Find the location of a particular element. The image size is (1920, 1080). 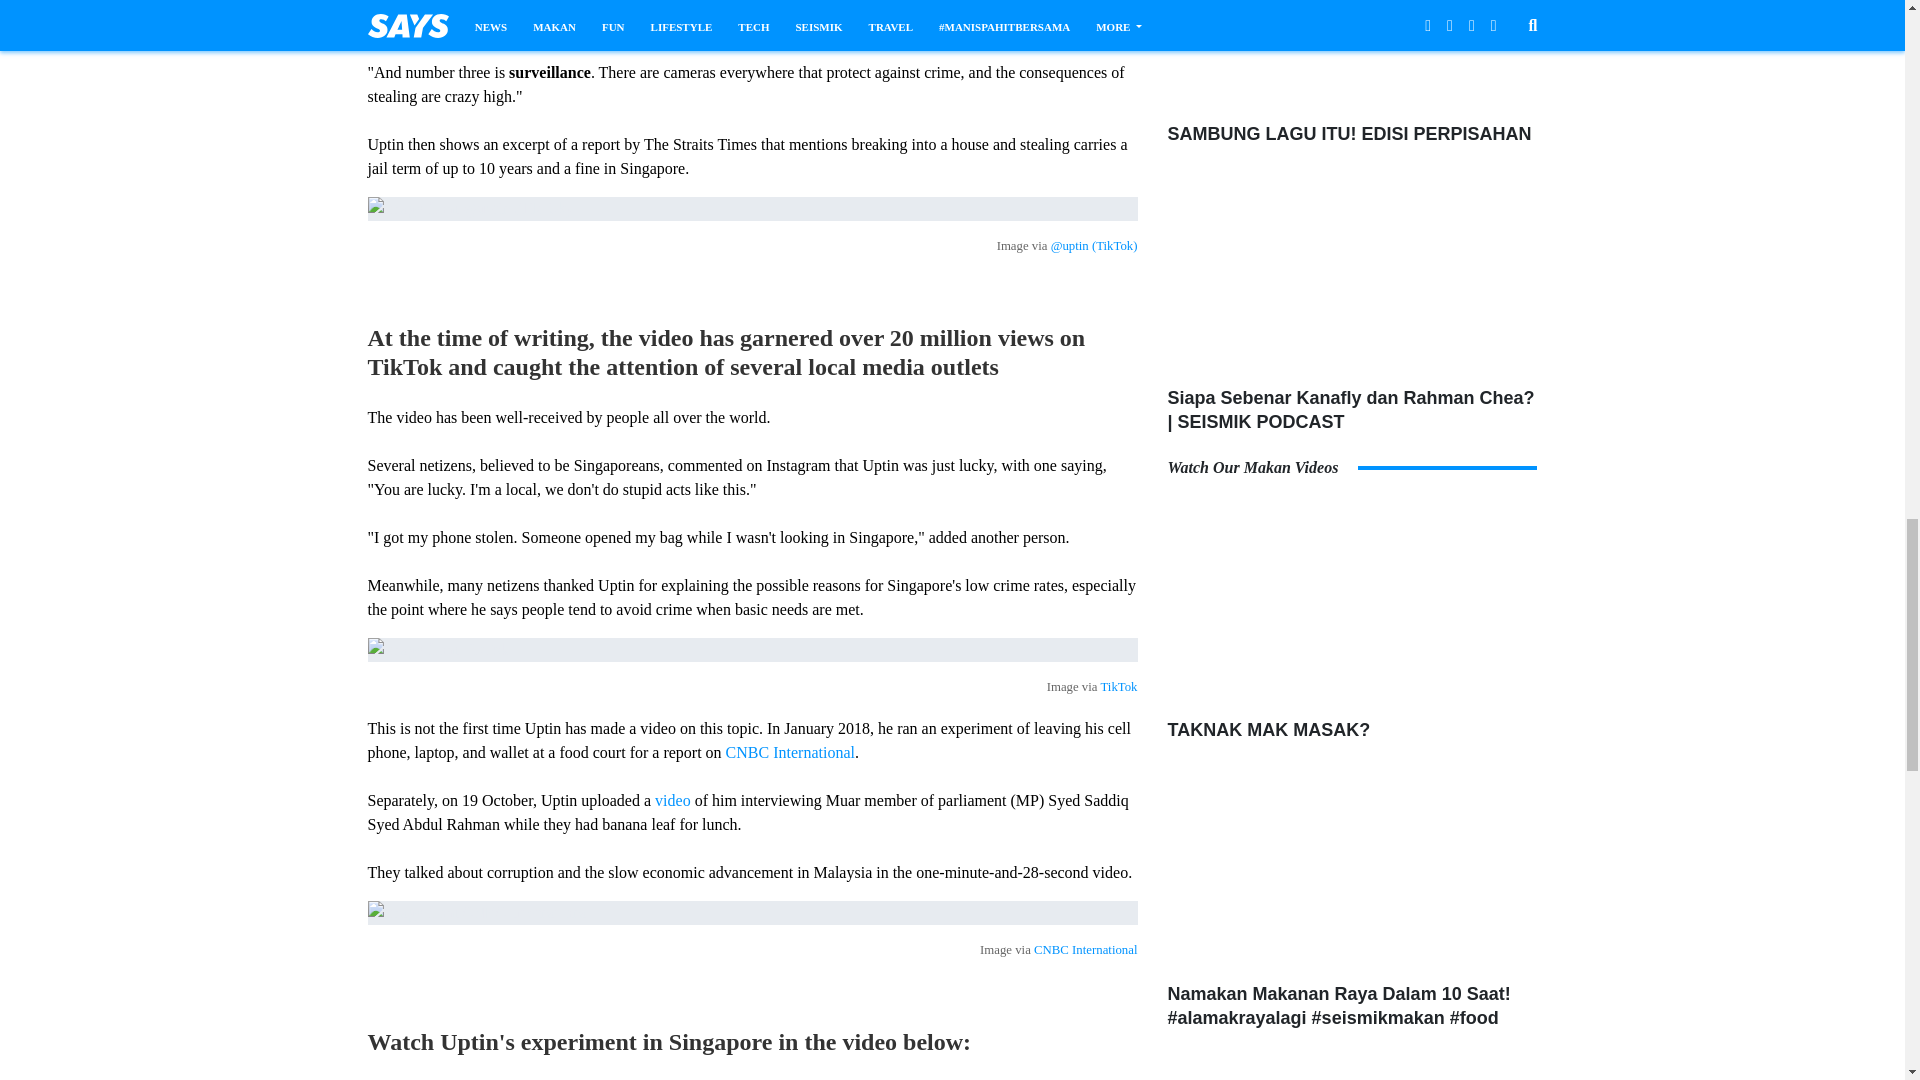

SAMBUNG LAGU ITU! EDISI PERPISAHAN is located at coordinates (1352, 57).